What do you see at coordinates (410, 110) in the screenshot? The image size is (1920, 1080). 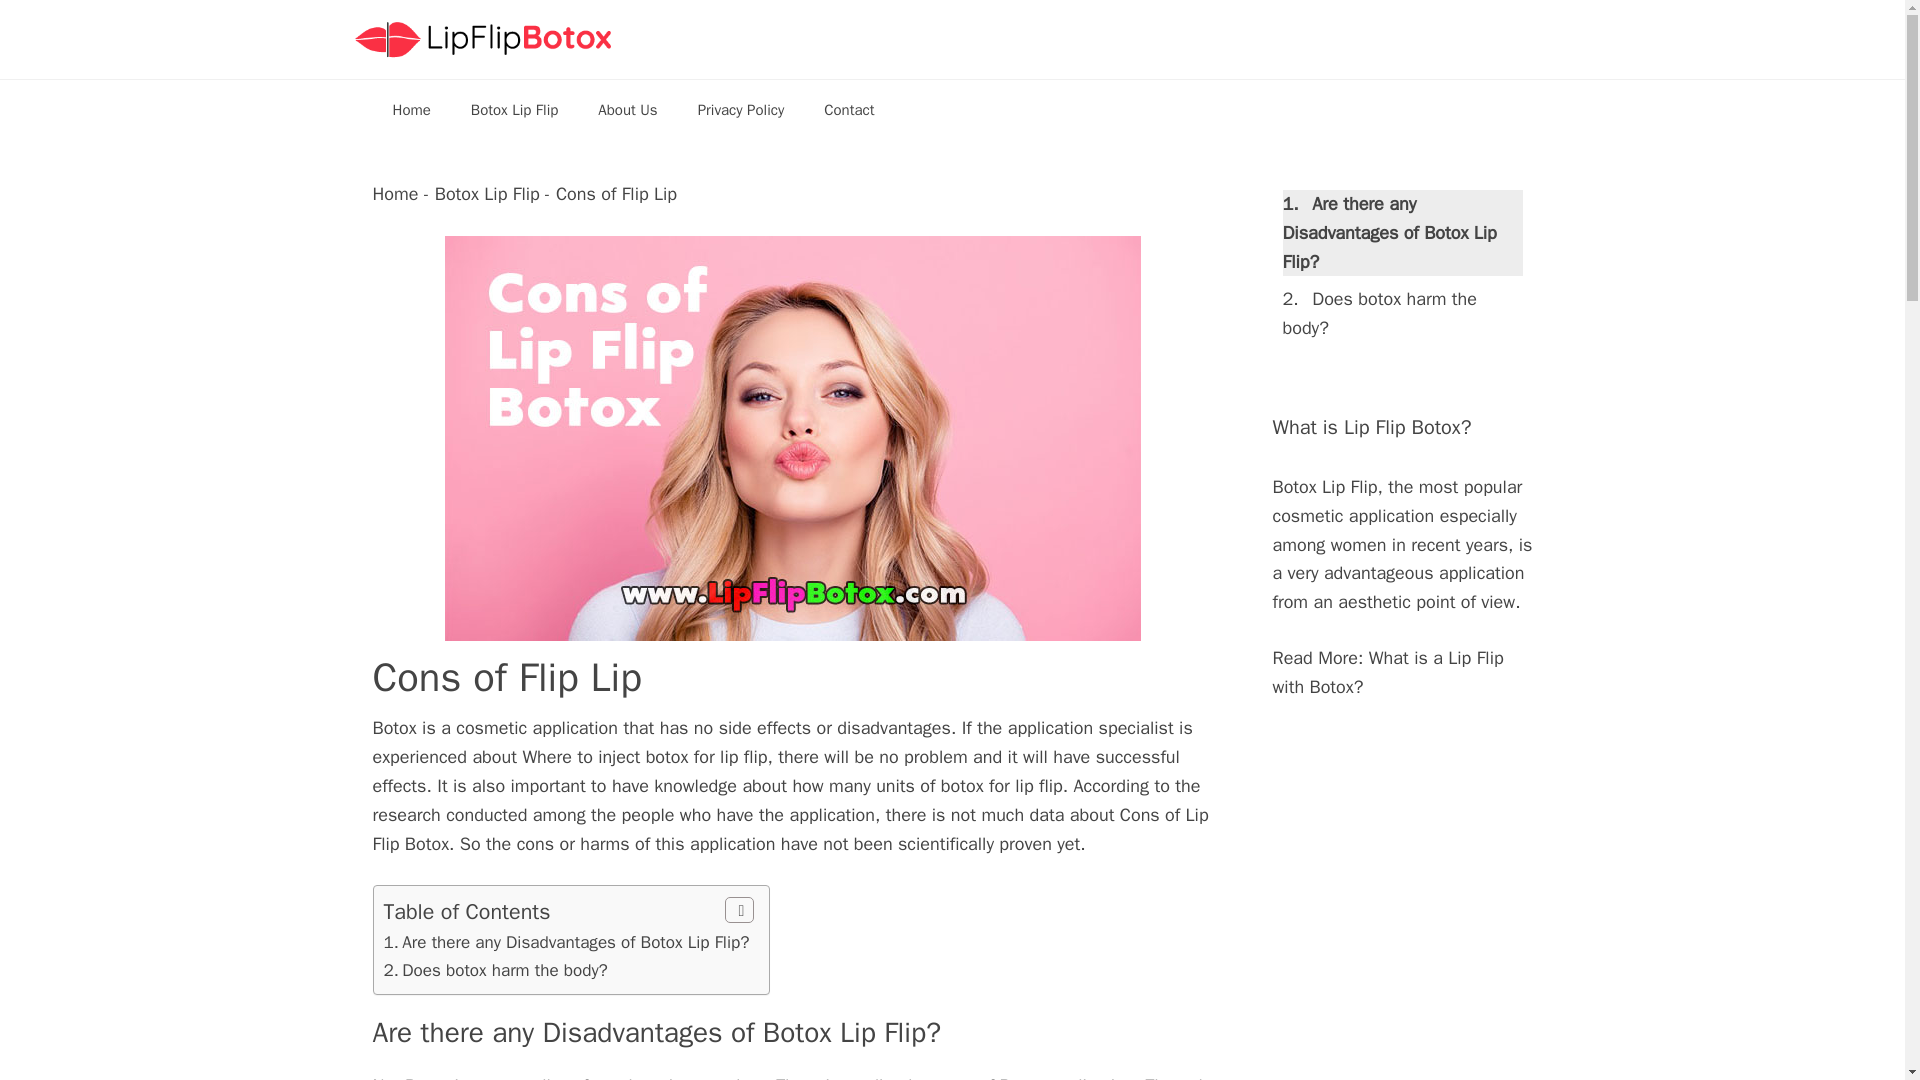 I see `Home` at bounding box center [410, 110].